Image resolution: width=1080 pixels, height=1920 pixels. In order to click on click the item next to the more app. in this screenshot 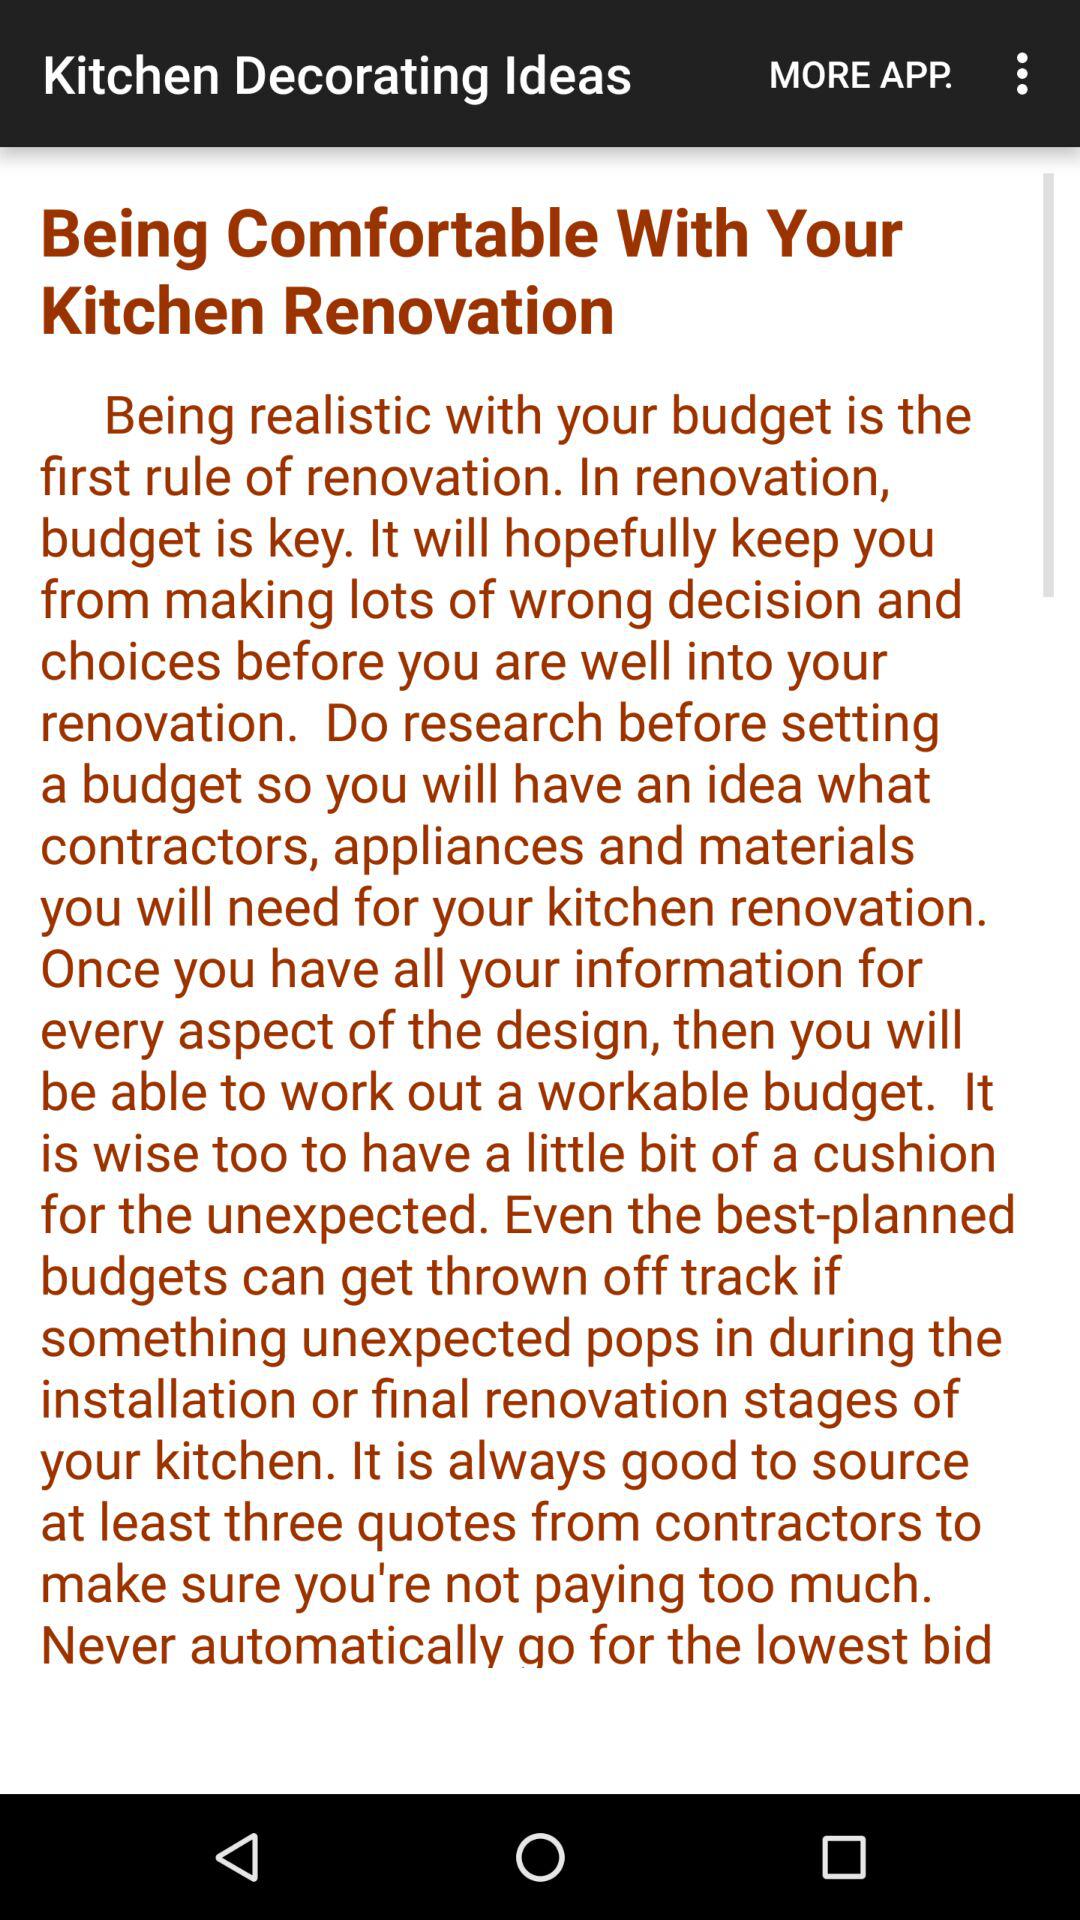, I will do `click(1028, 73)`.